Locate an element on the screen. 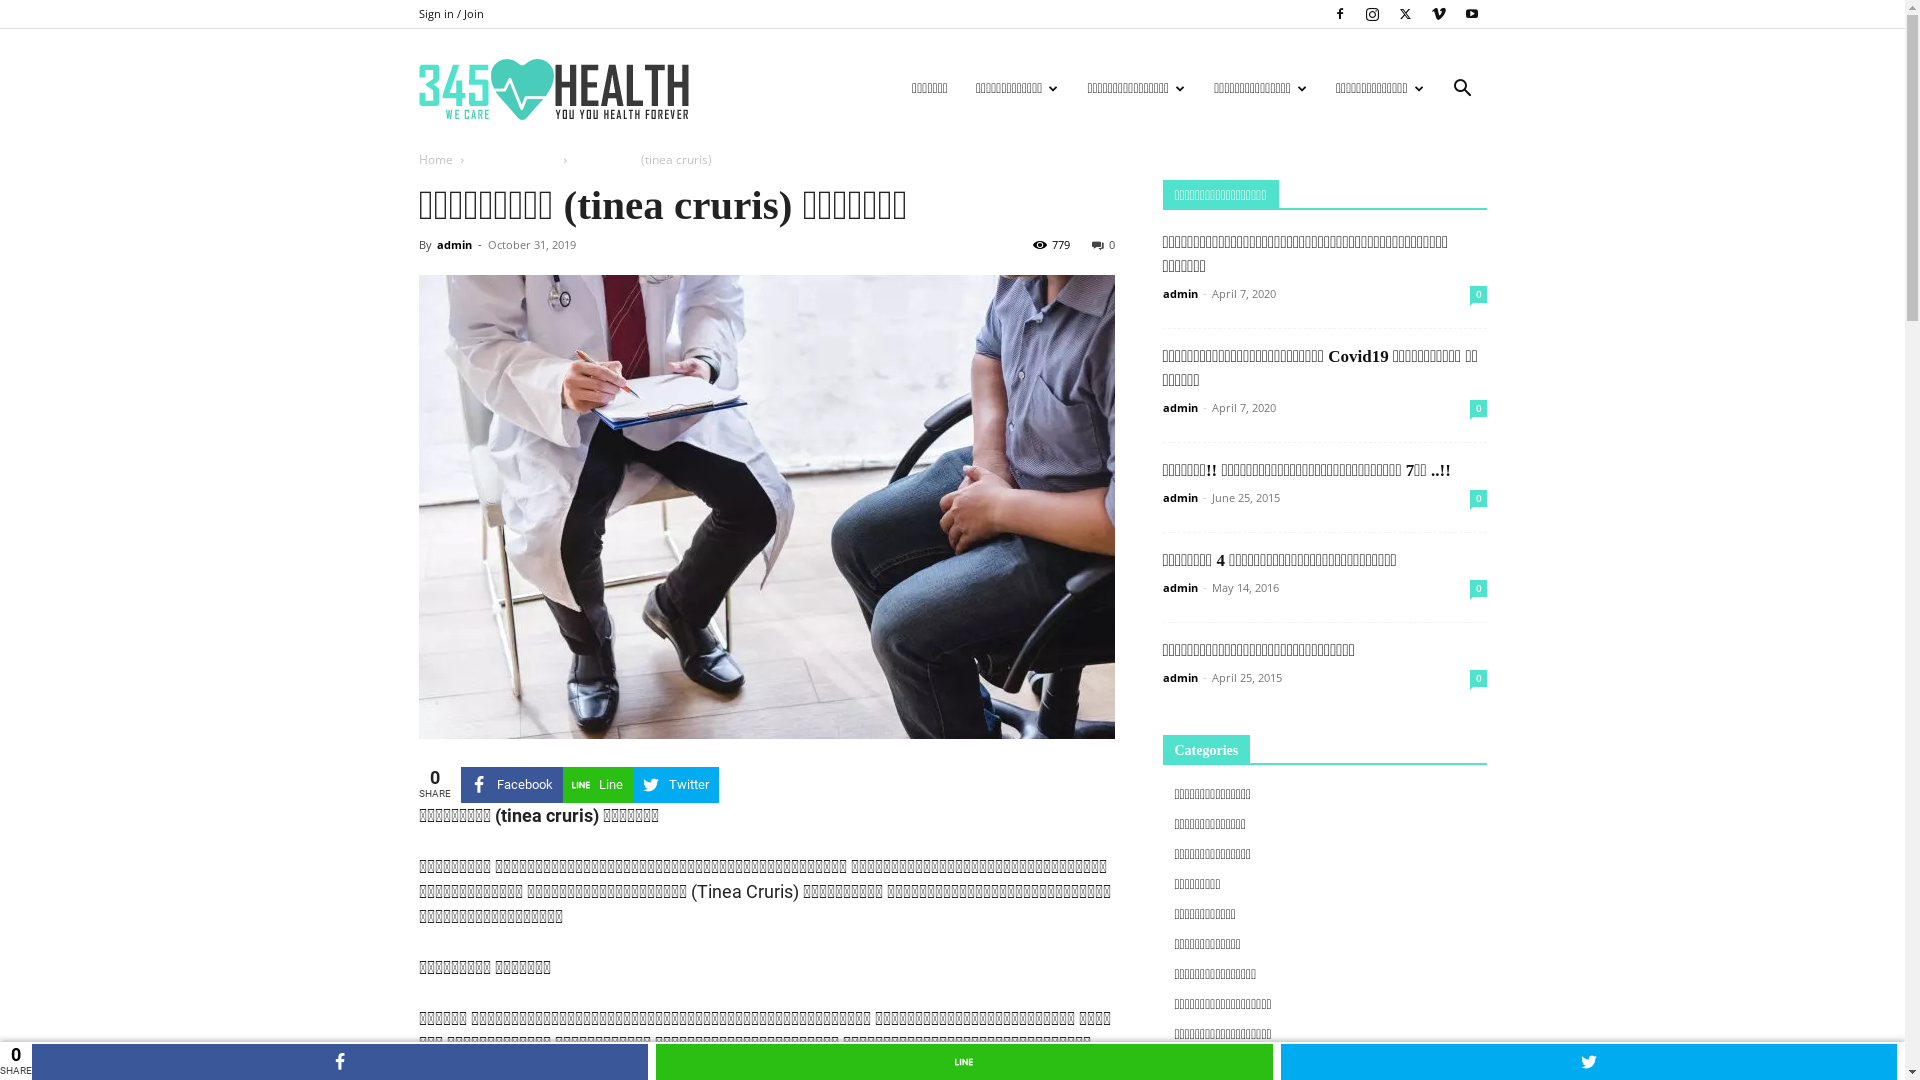 This screenshot has width=1920, height=1080. 0 is located at coordinates (1478, 408).